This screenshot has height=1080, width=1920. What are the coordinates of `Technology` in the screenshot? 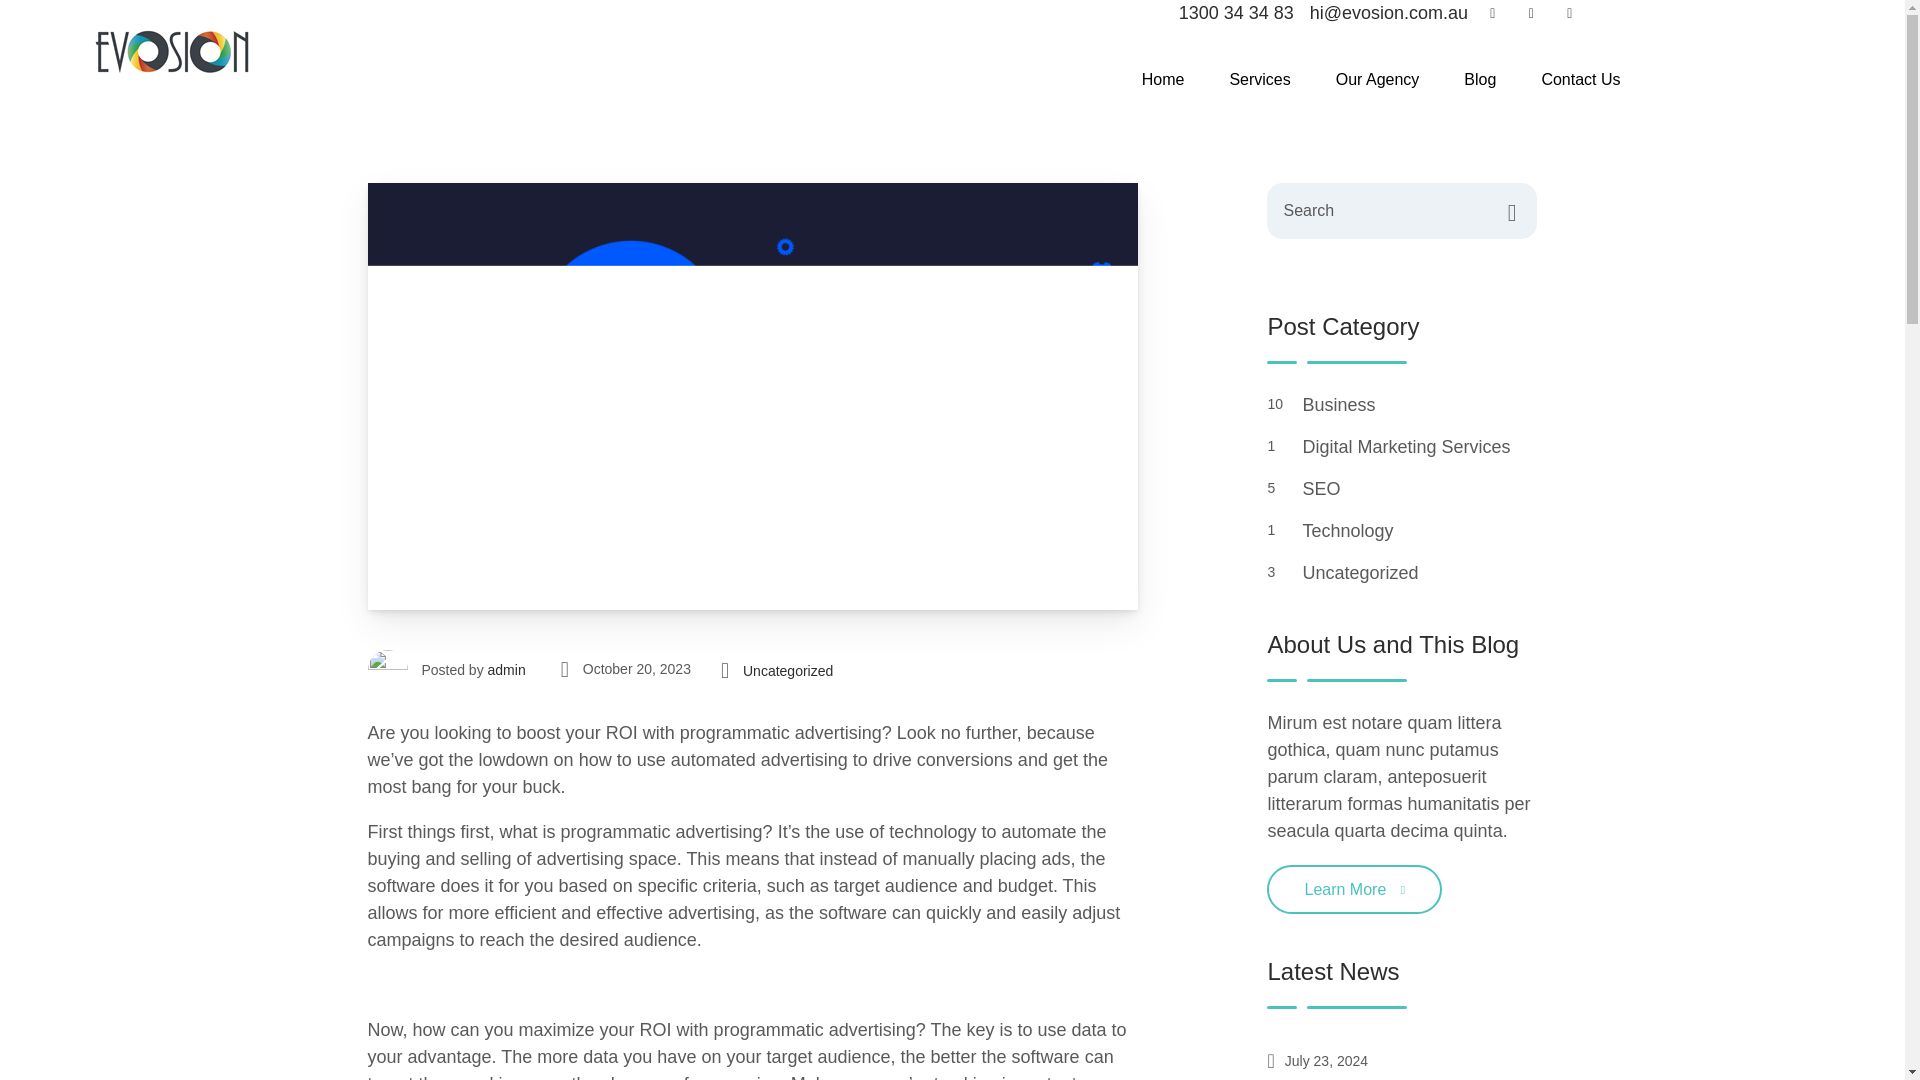 It's located at (1419, 532).